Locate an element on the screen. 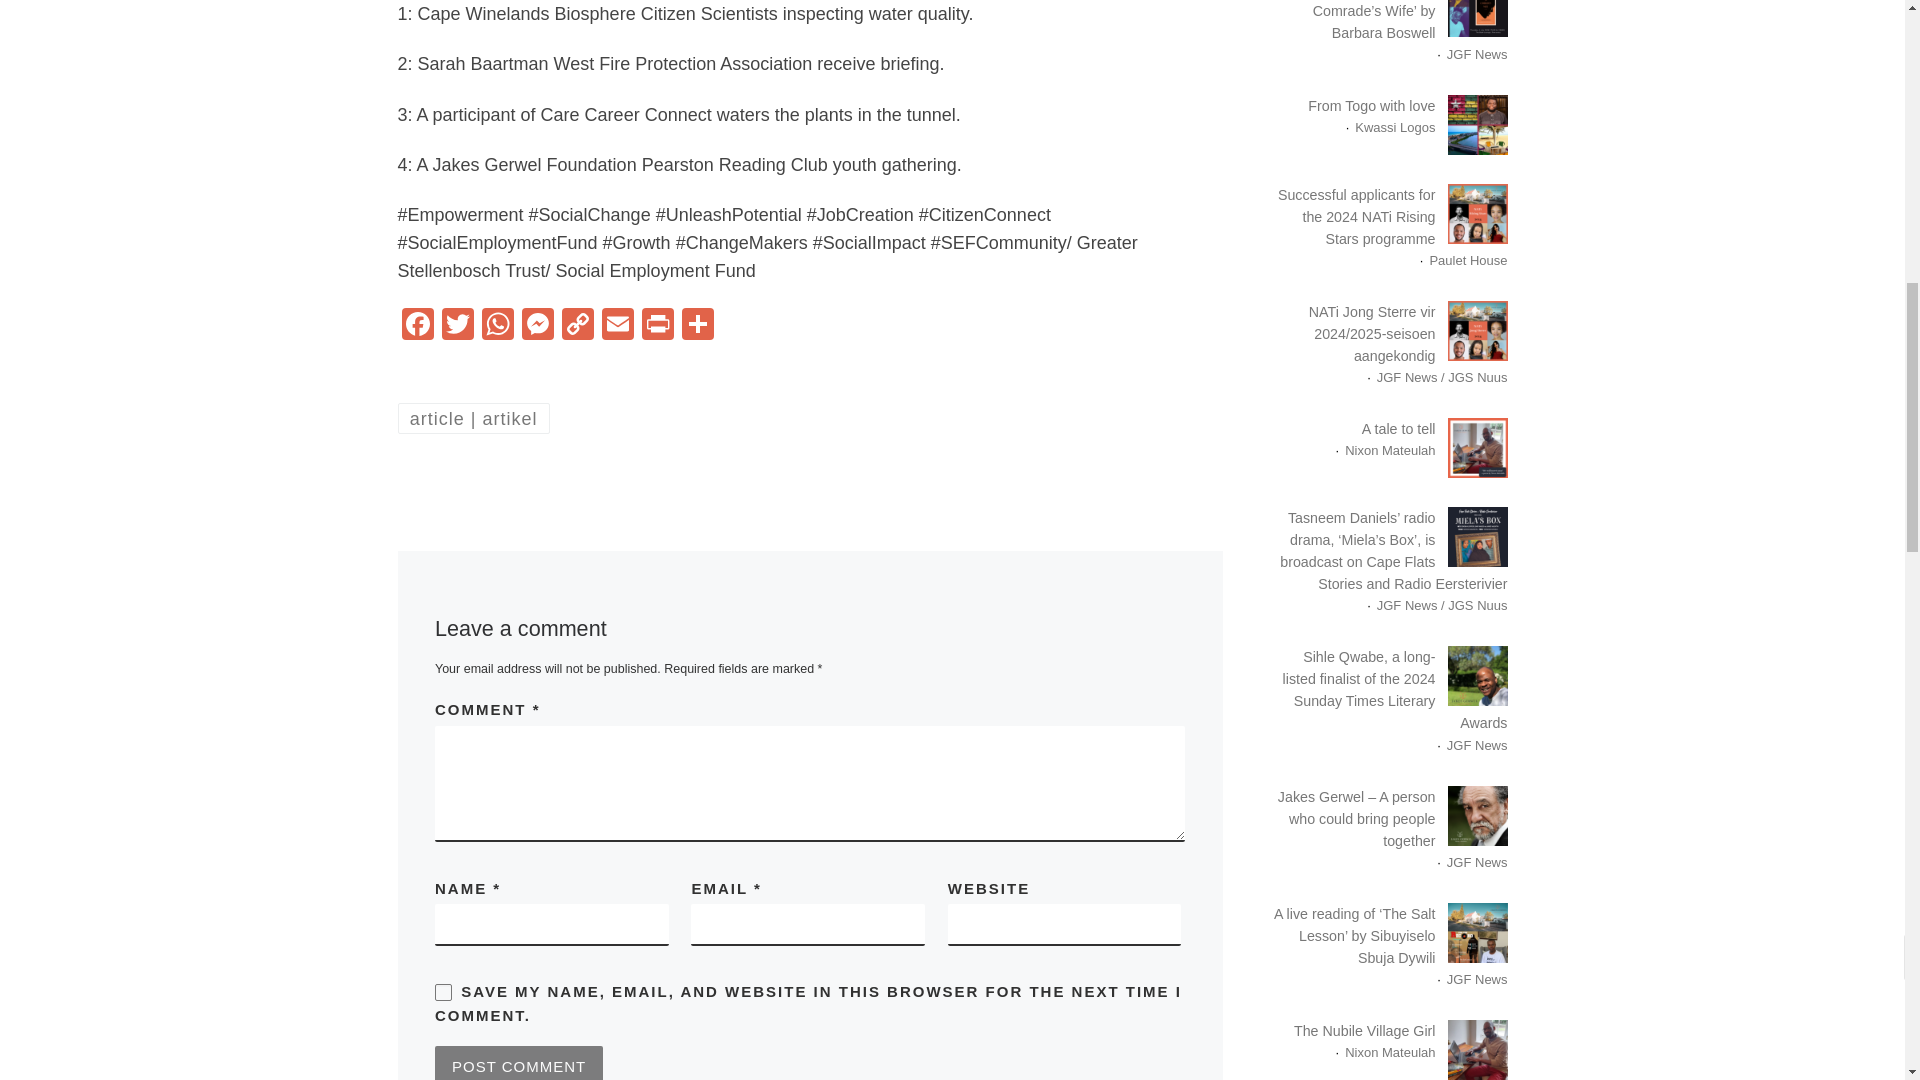  yes is located at coordinates (443, 992).